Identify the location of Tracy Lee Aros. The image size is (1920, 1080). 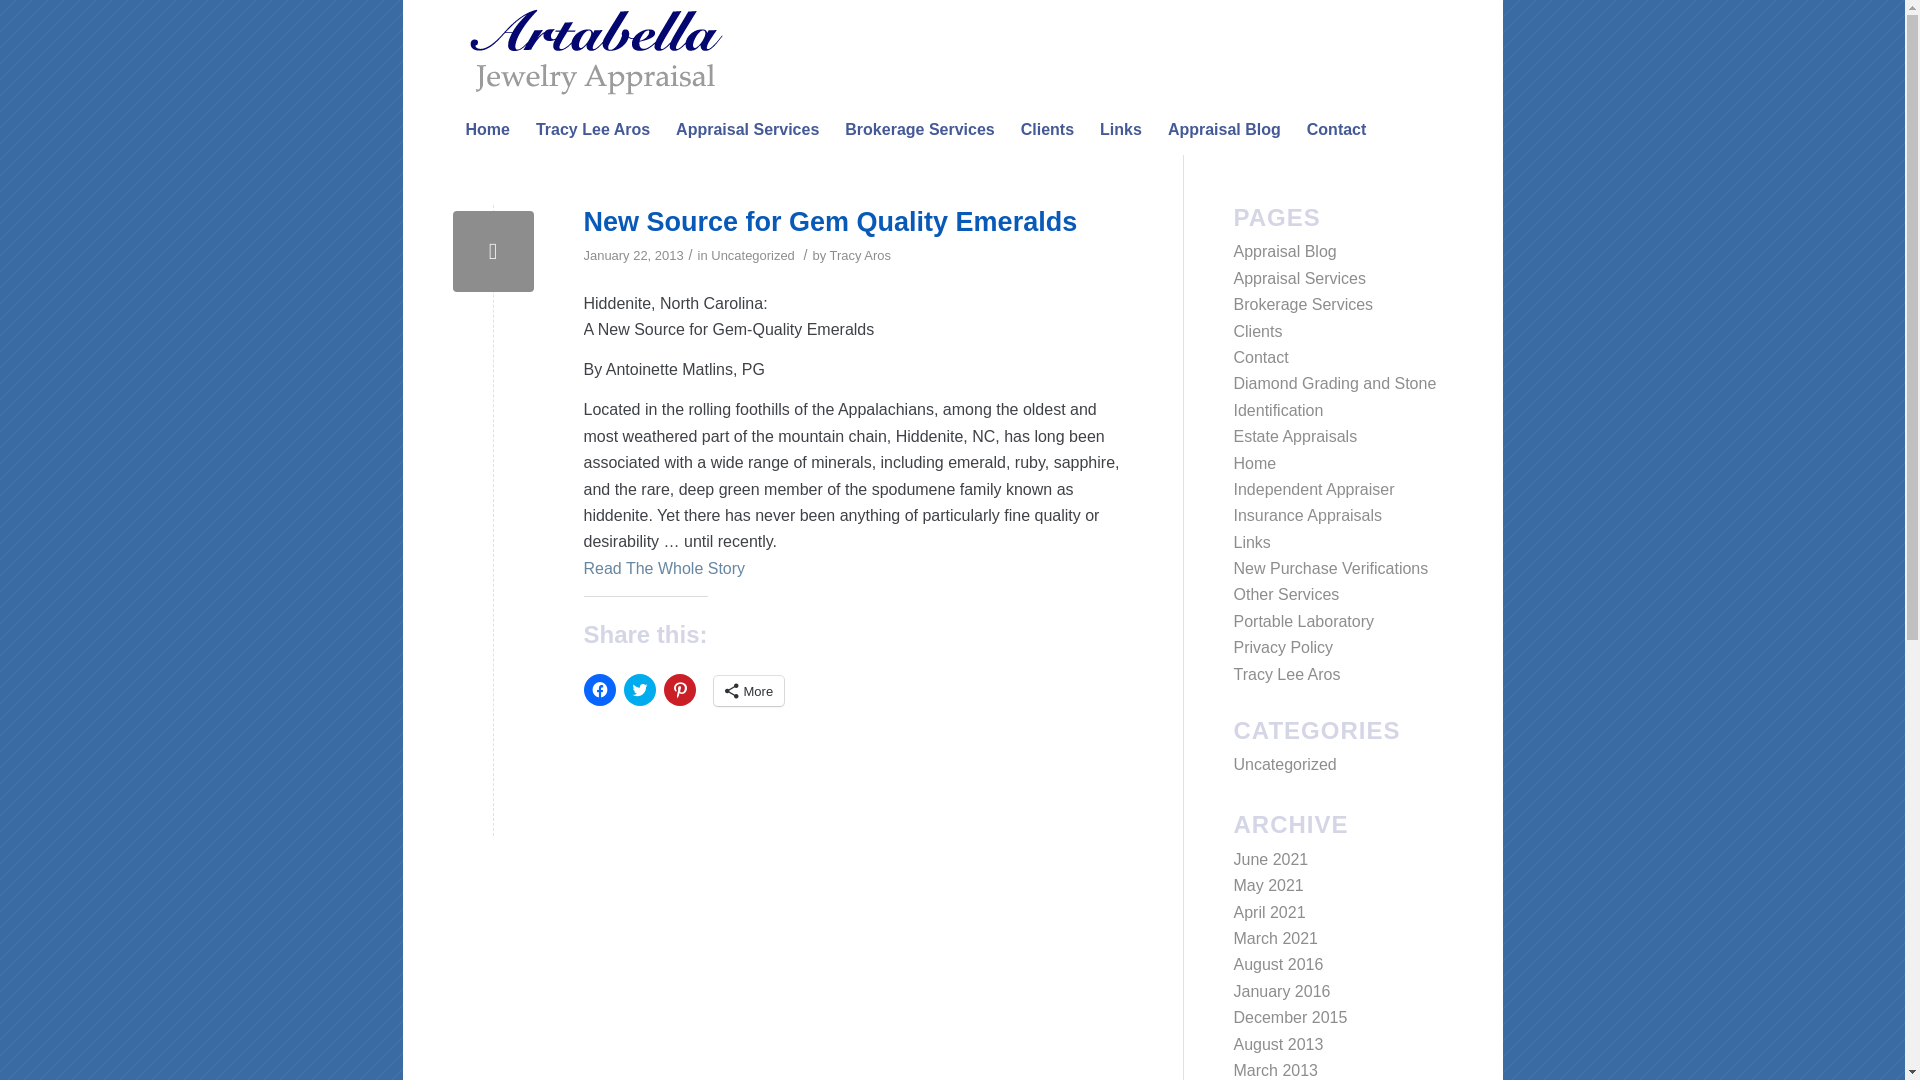
(592, 130).